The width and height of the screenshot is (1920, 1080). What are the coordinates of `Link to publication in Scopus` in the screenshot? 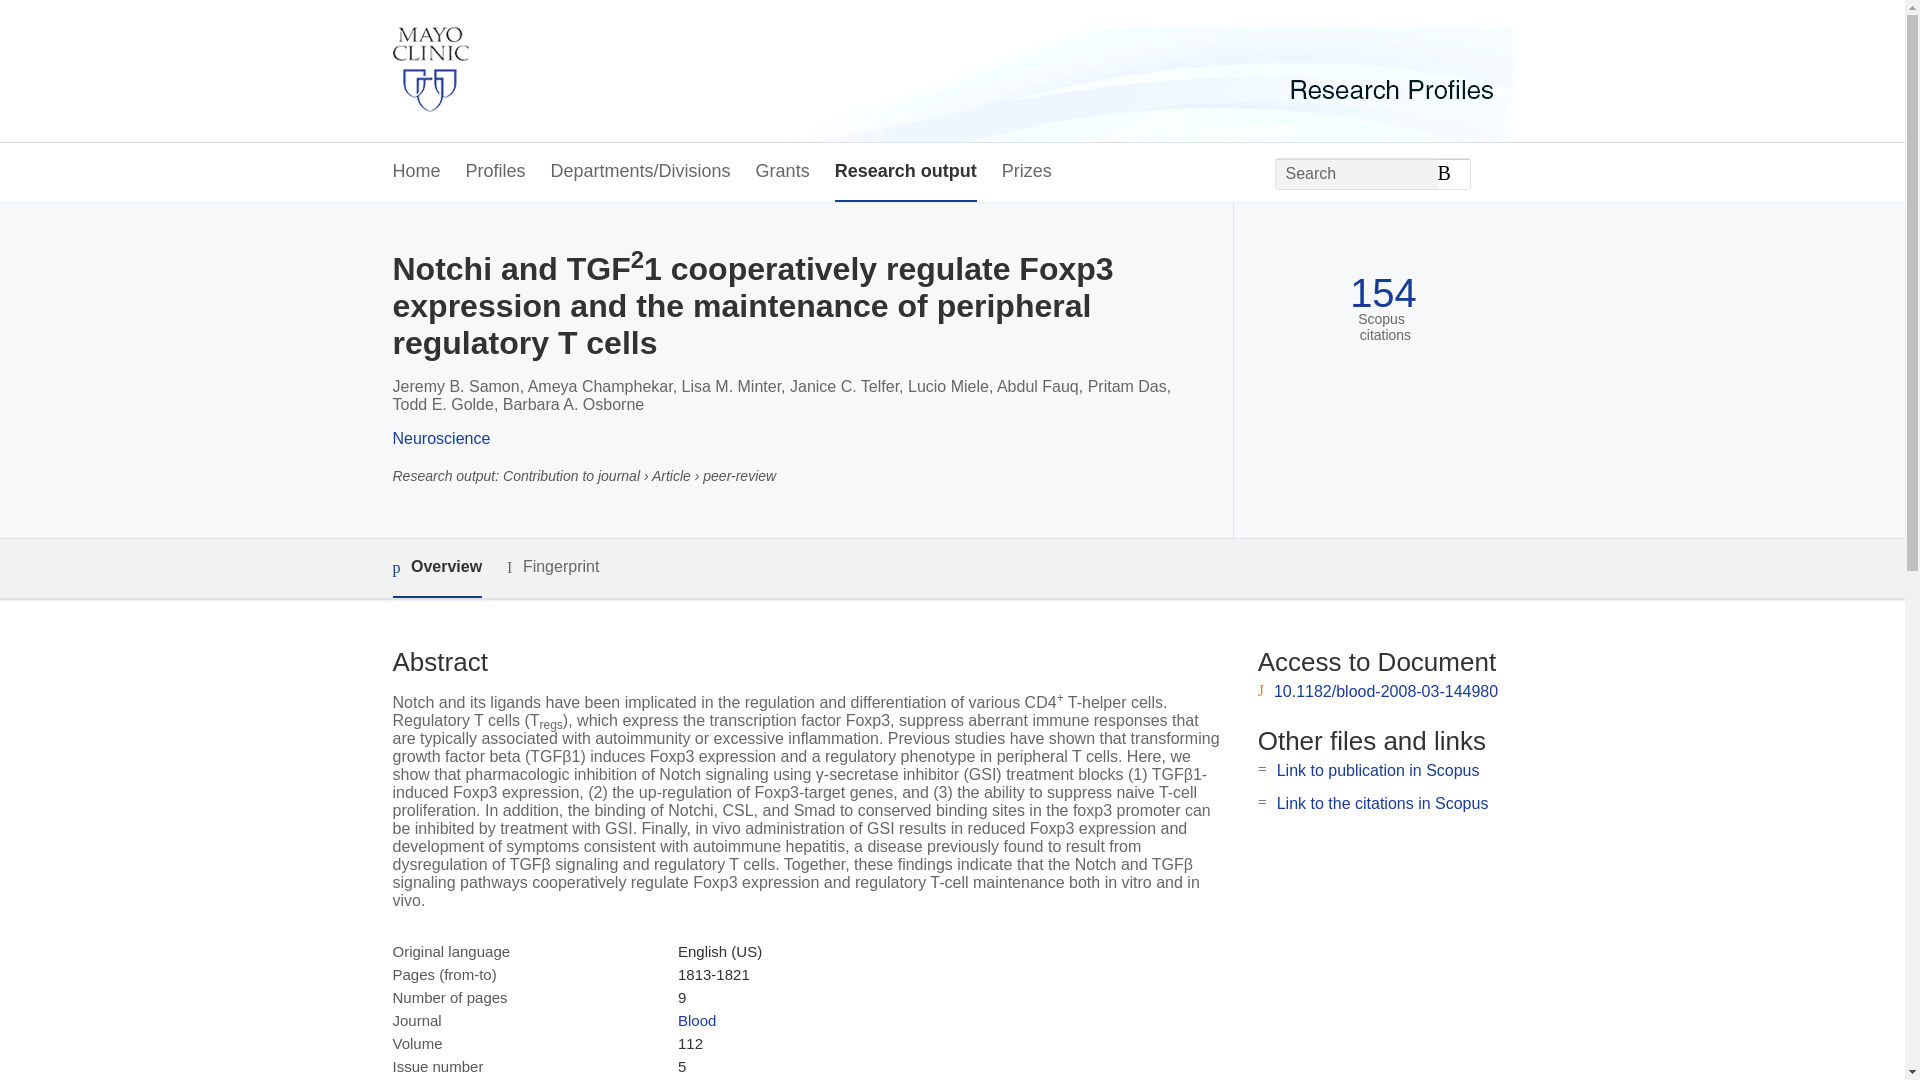 It's located at (1378, 770).